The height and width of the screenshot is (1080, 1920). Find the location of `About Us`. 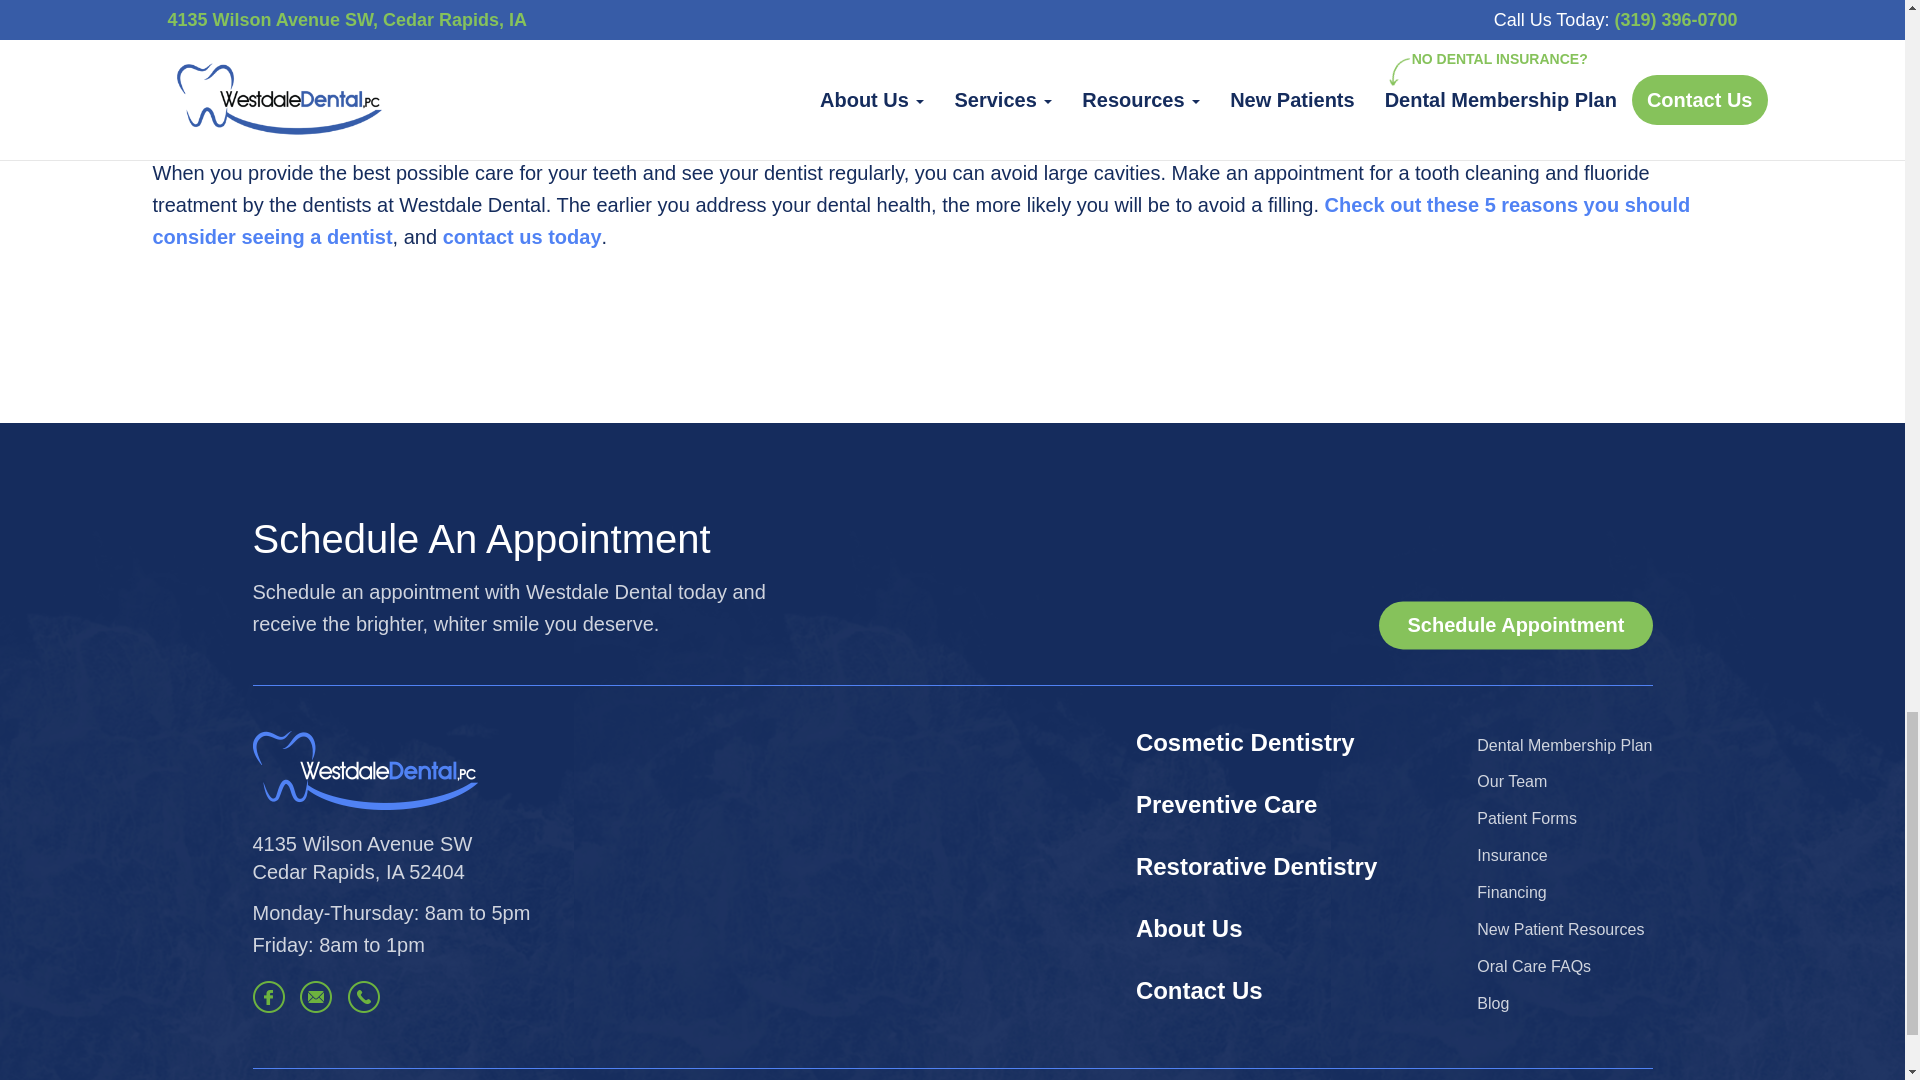

About Us is located at coordinates (1189, 928).